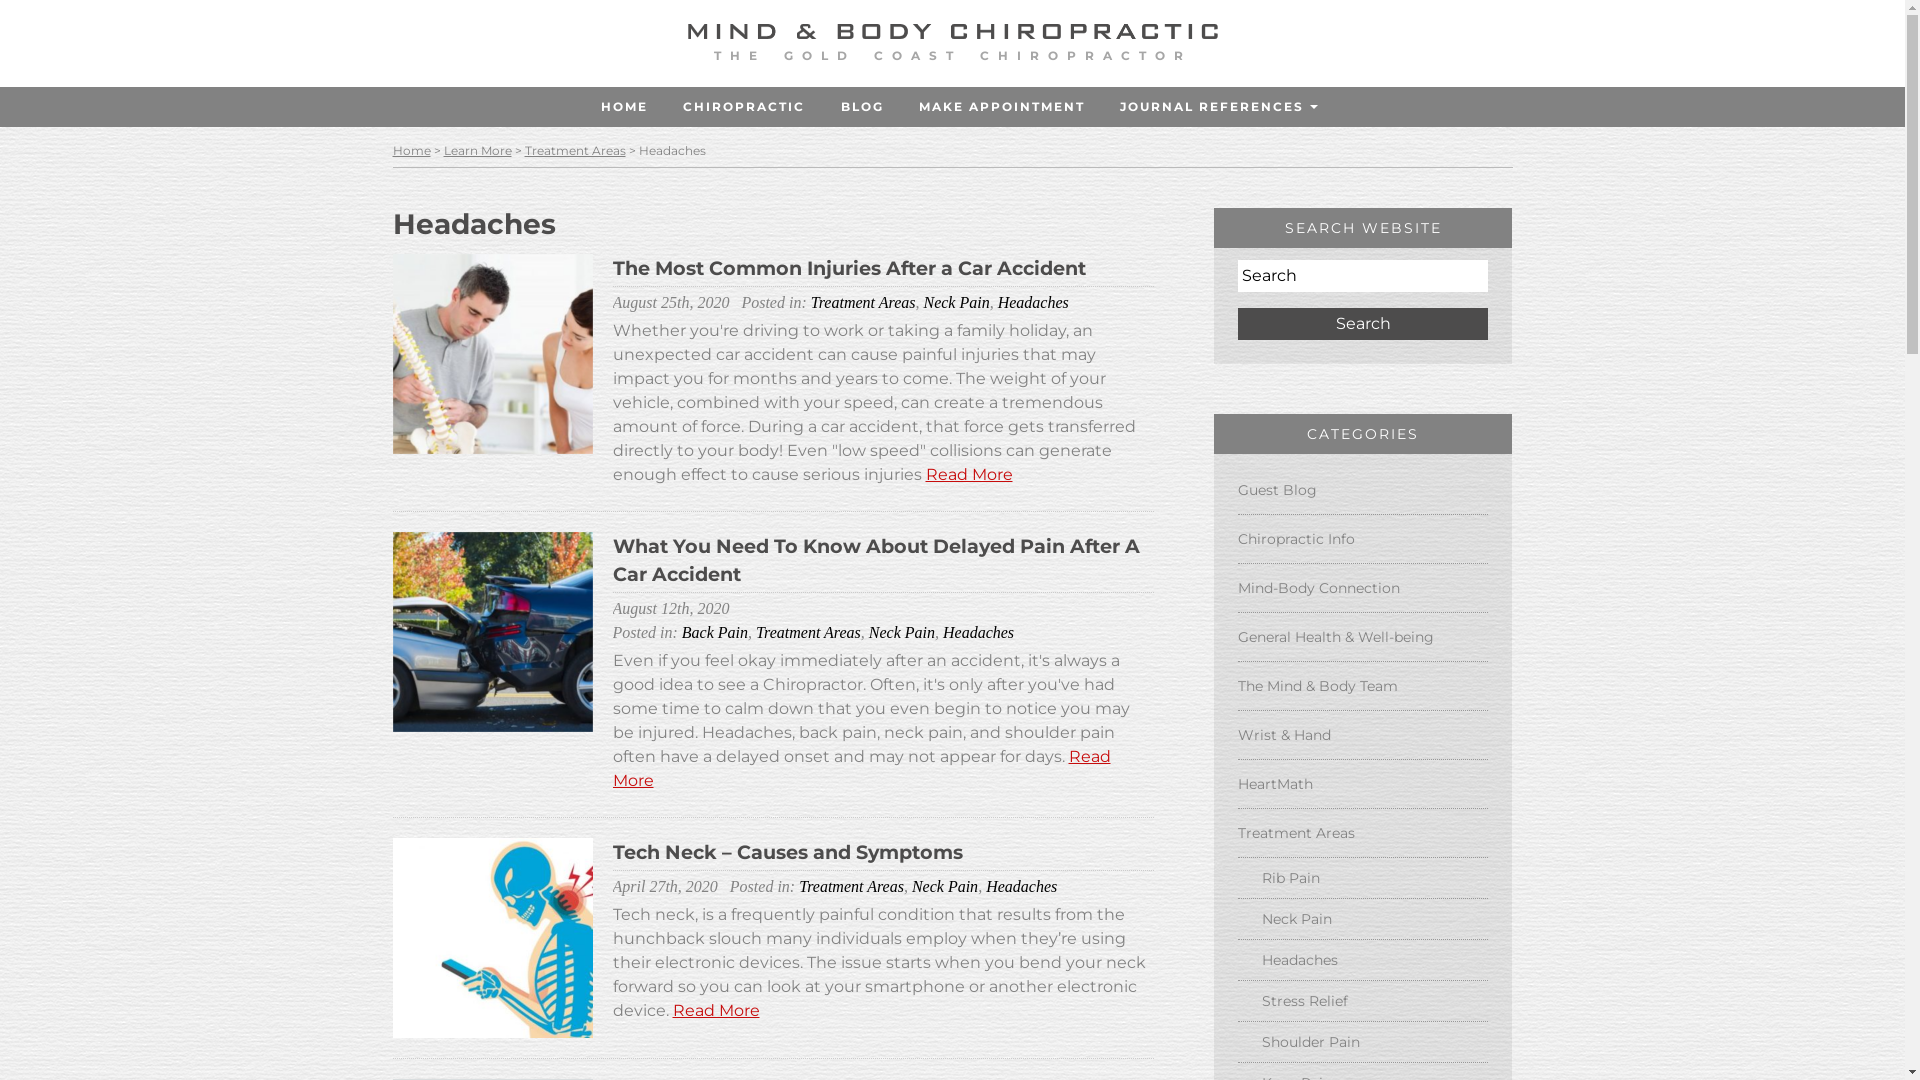  I want to click on MAKE APPOINTMENT, so click(1002, 107).